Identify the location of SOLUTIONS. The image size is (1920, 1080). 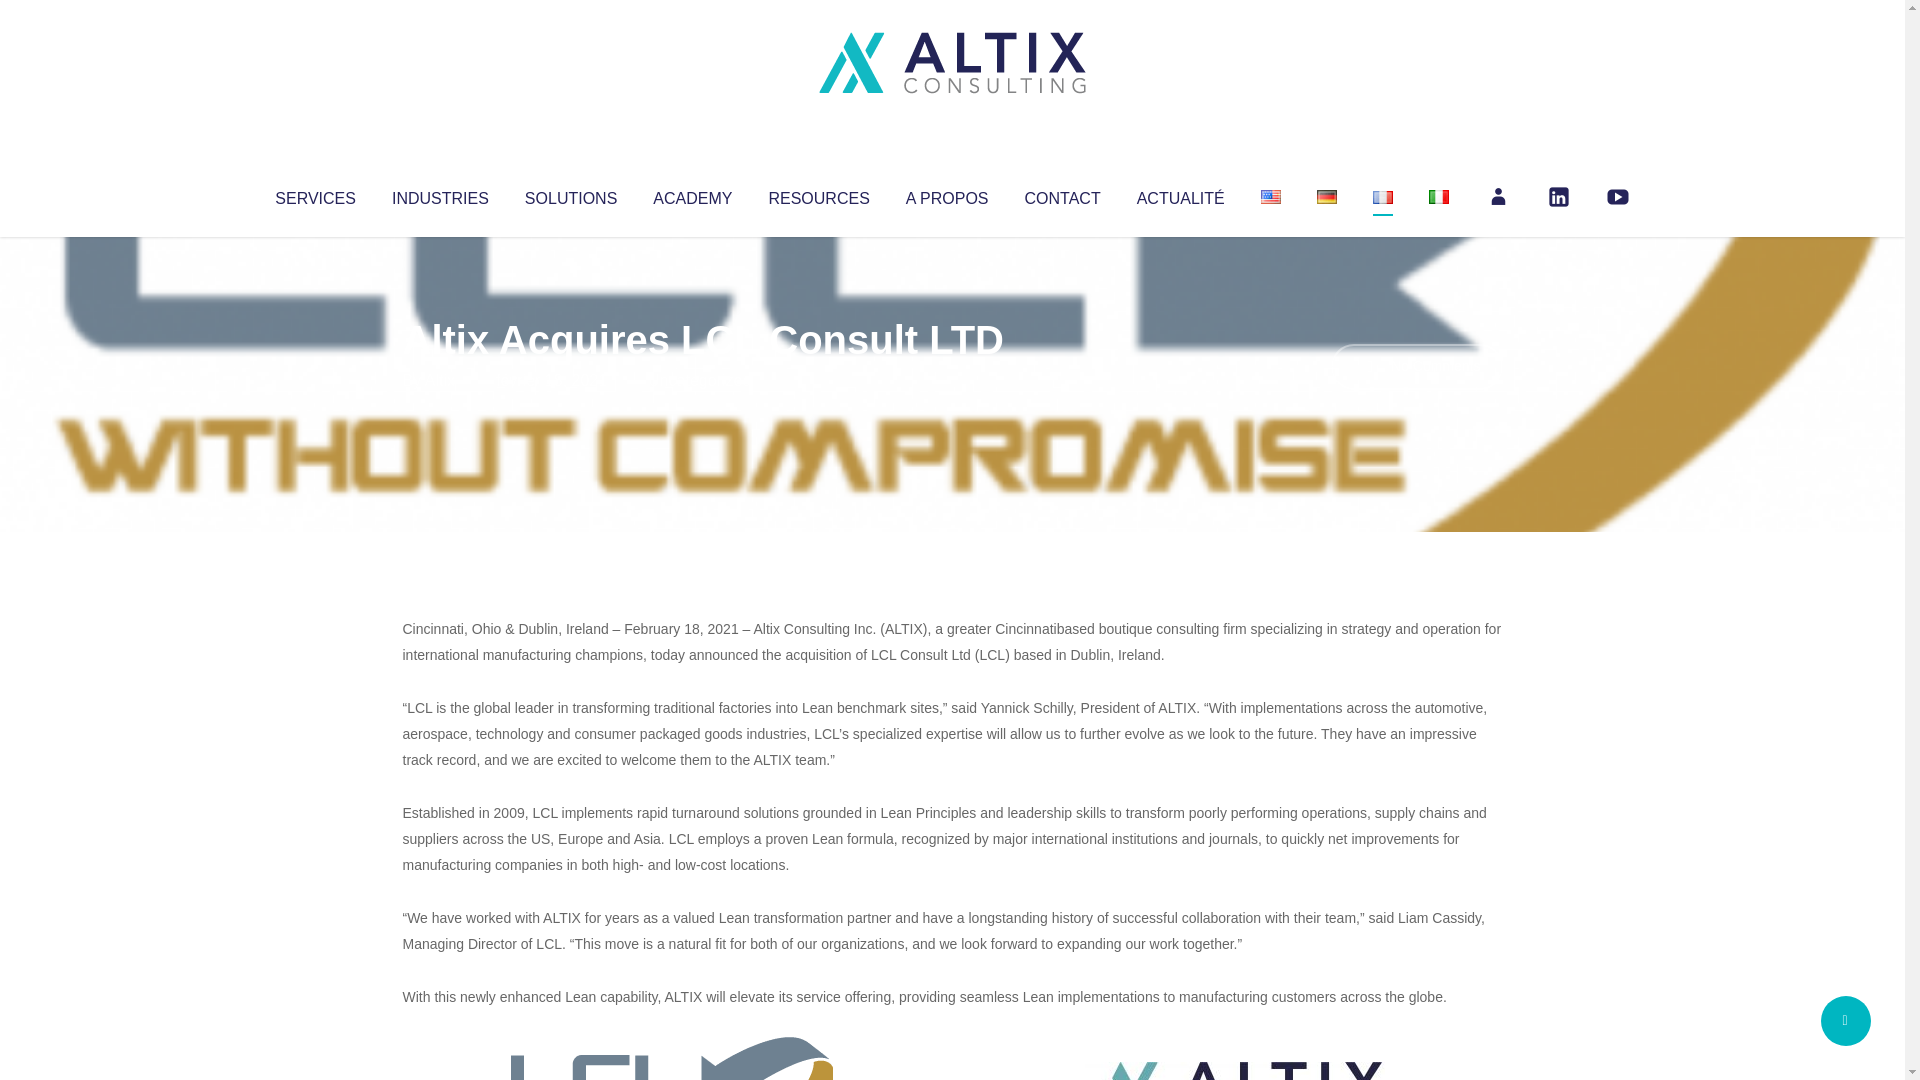
(570, 194).